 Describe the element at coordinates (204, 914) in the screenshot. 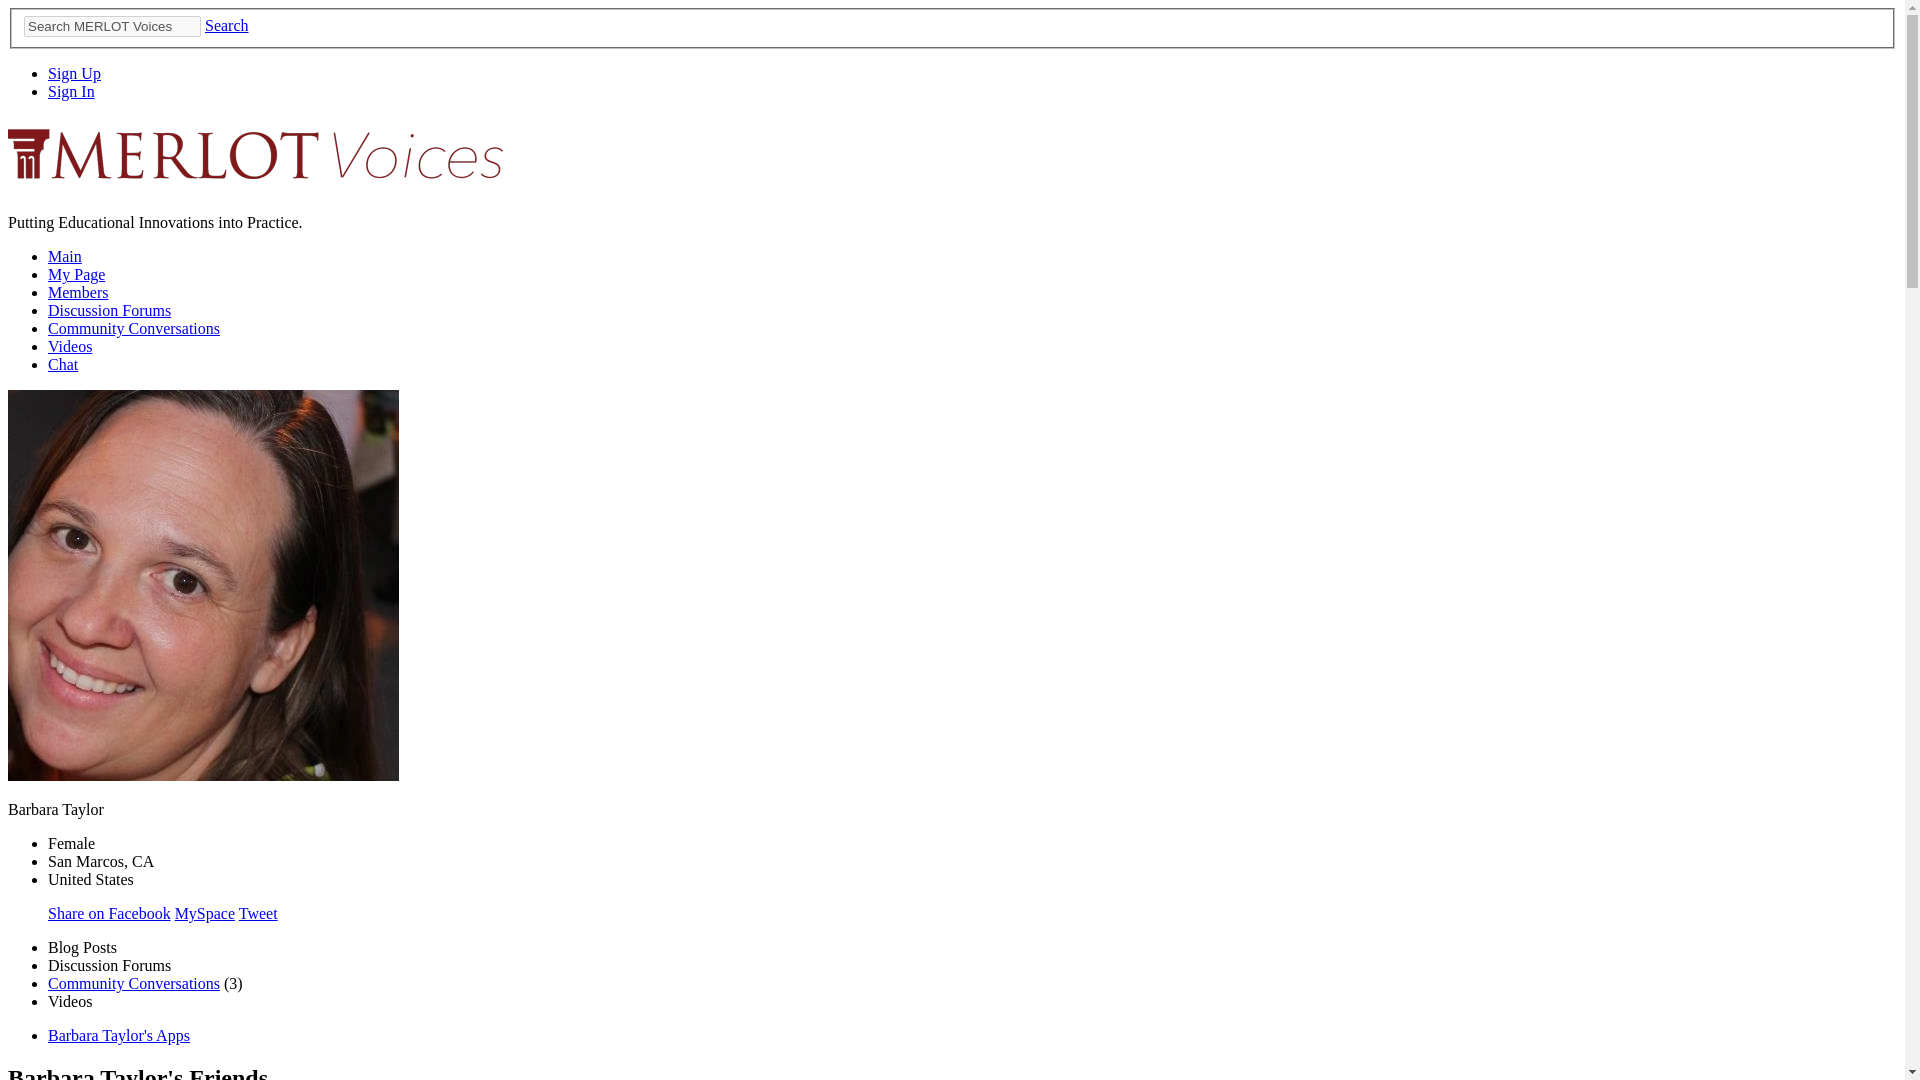

I see `MySpace` at that location.